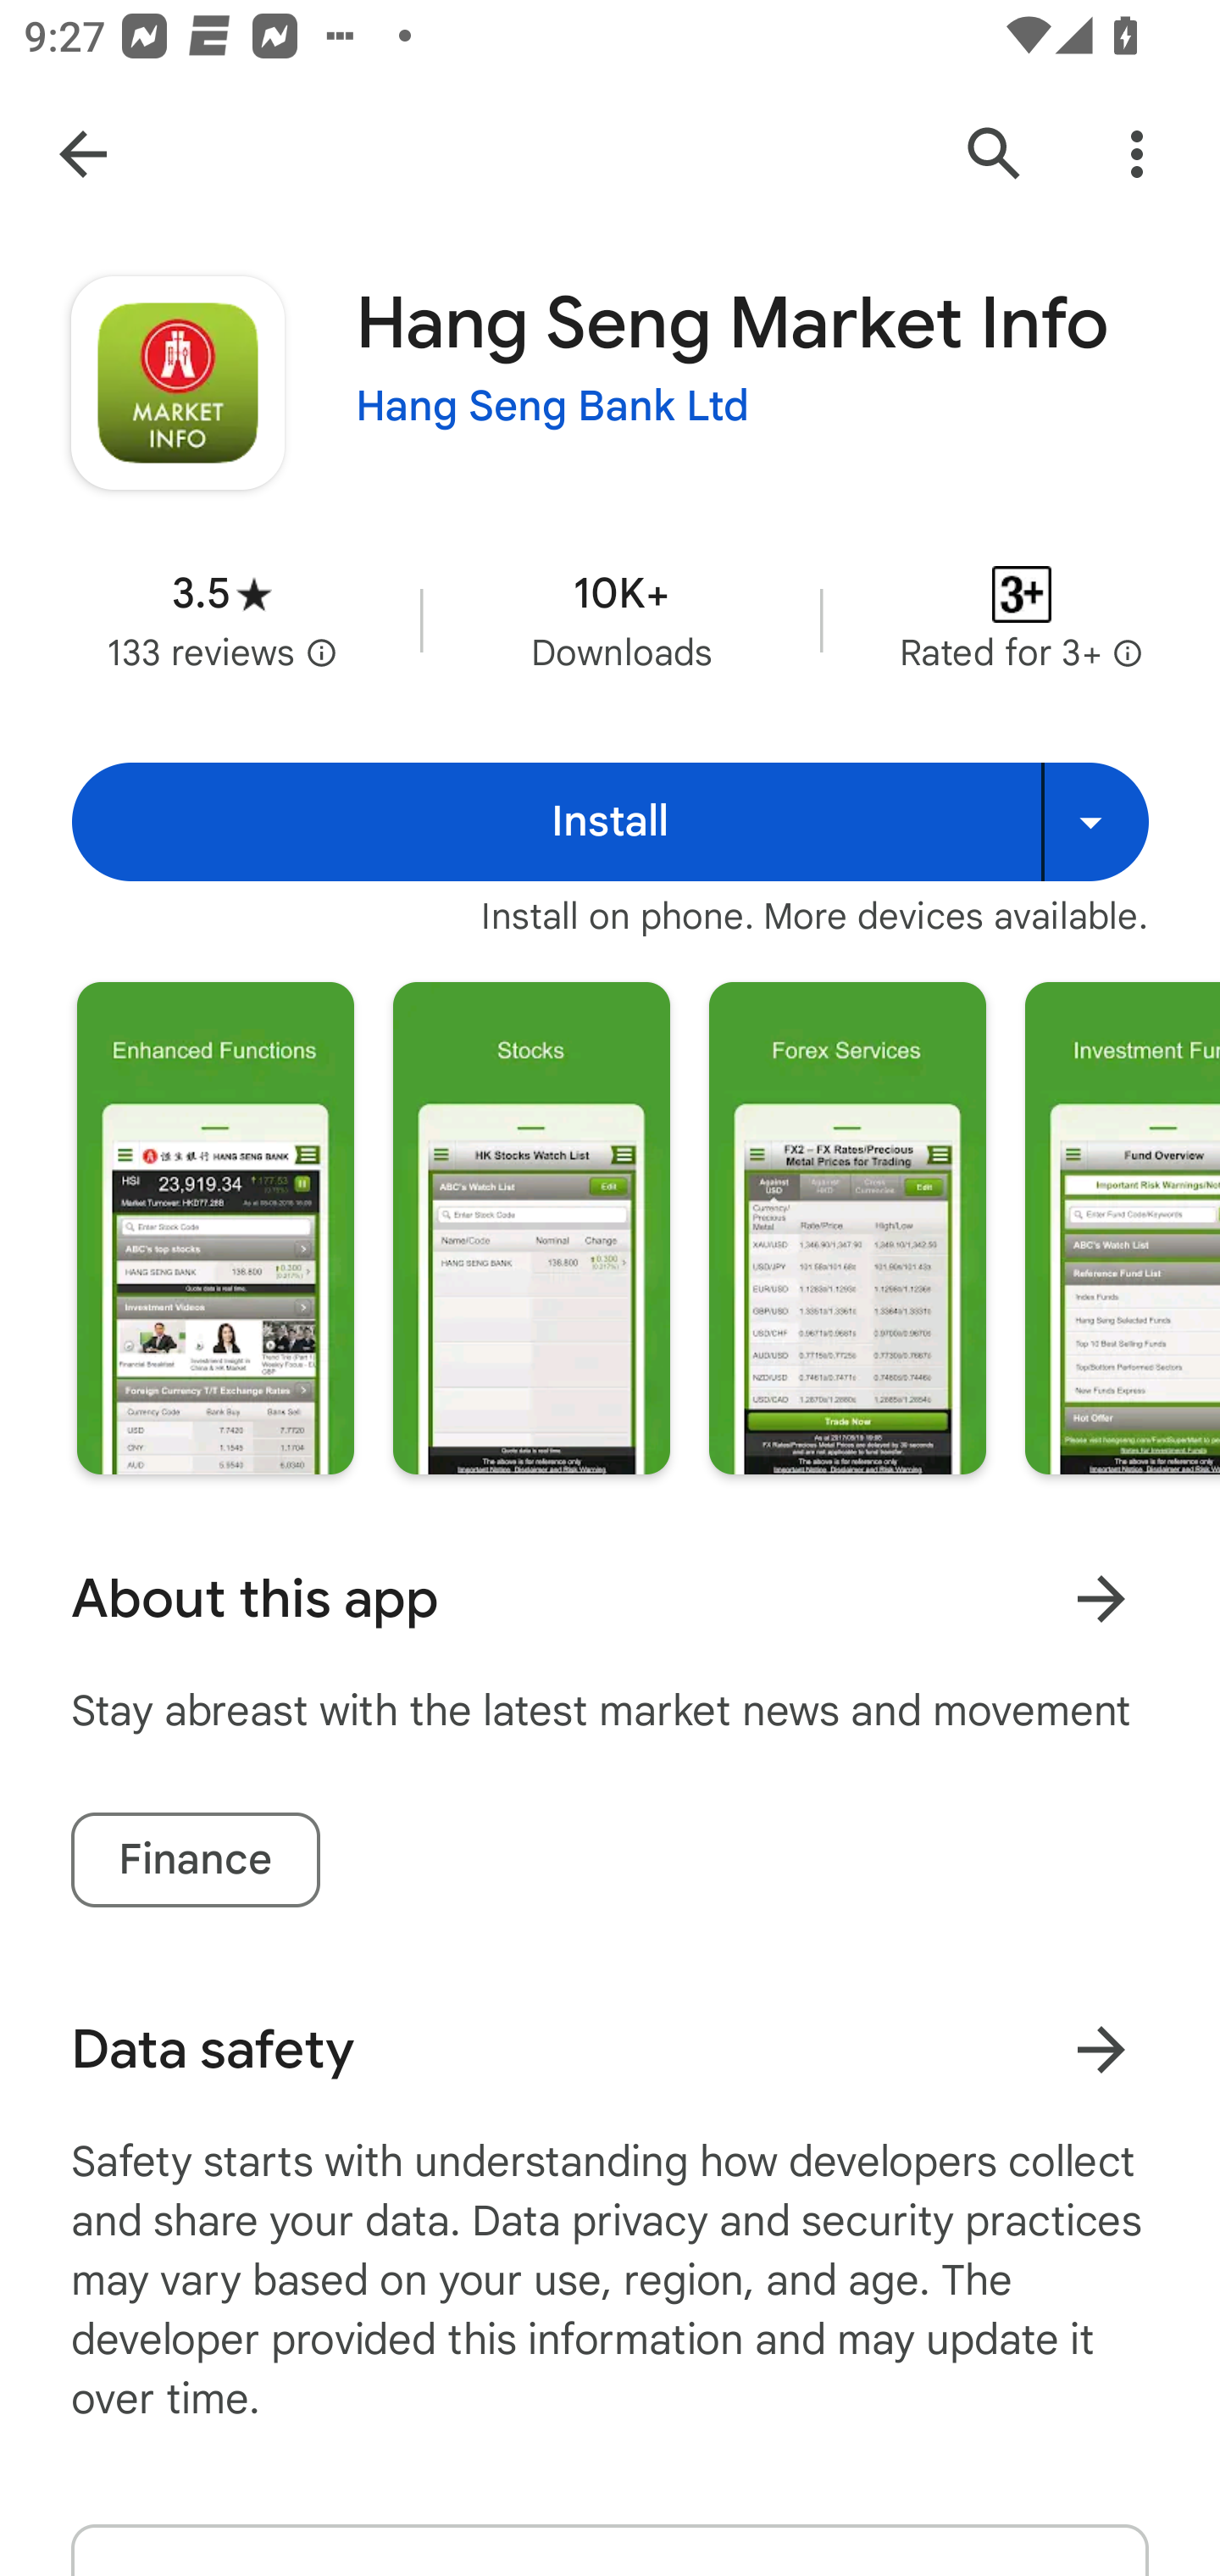 The width and height of the screenshot is (1220, 2576). I want to click on Screenshot "2" of "4", so click(530, 1227).